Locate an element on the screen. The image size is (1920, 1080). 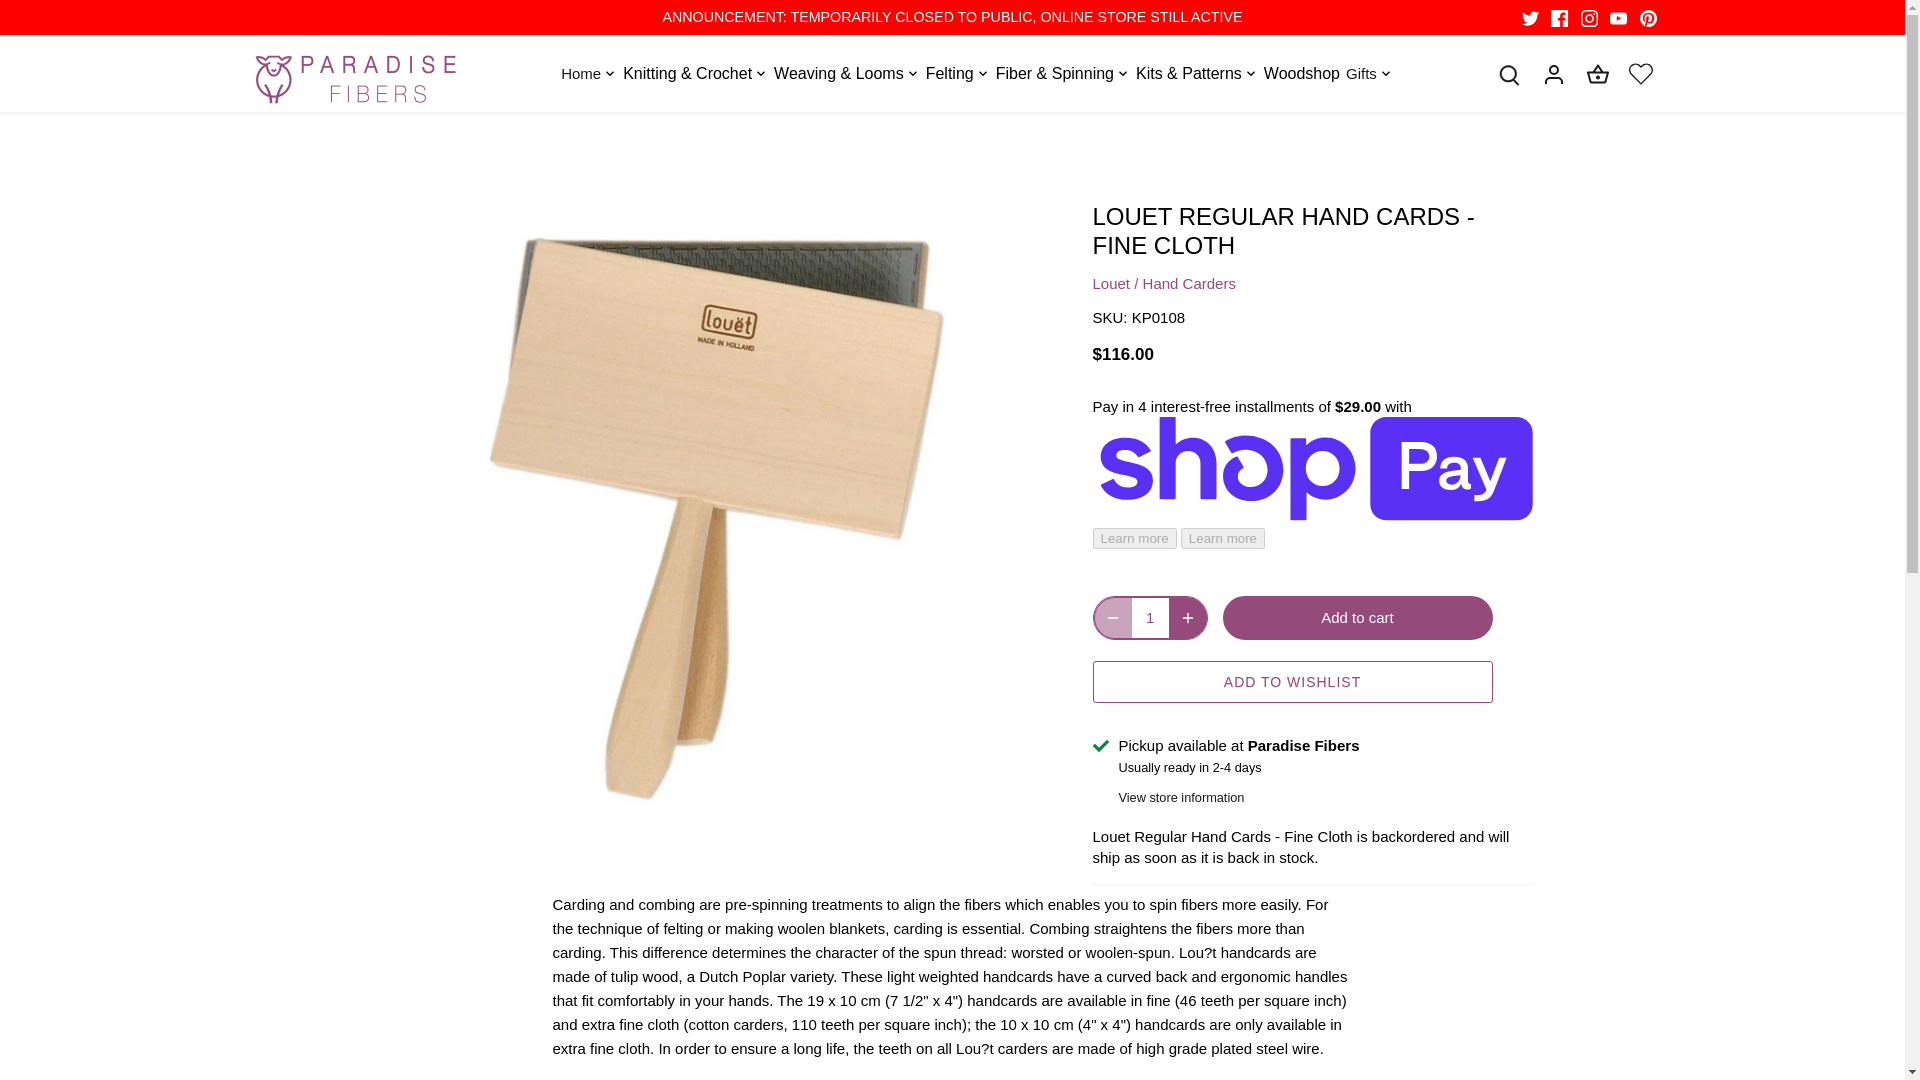
Youtube is located at coordinates (1618, 18).